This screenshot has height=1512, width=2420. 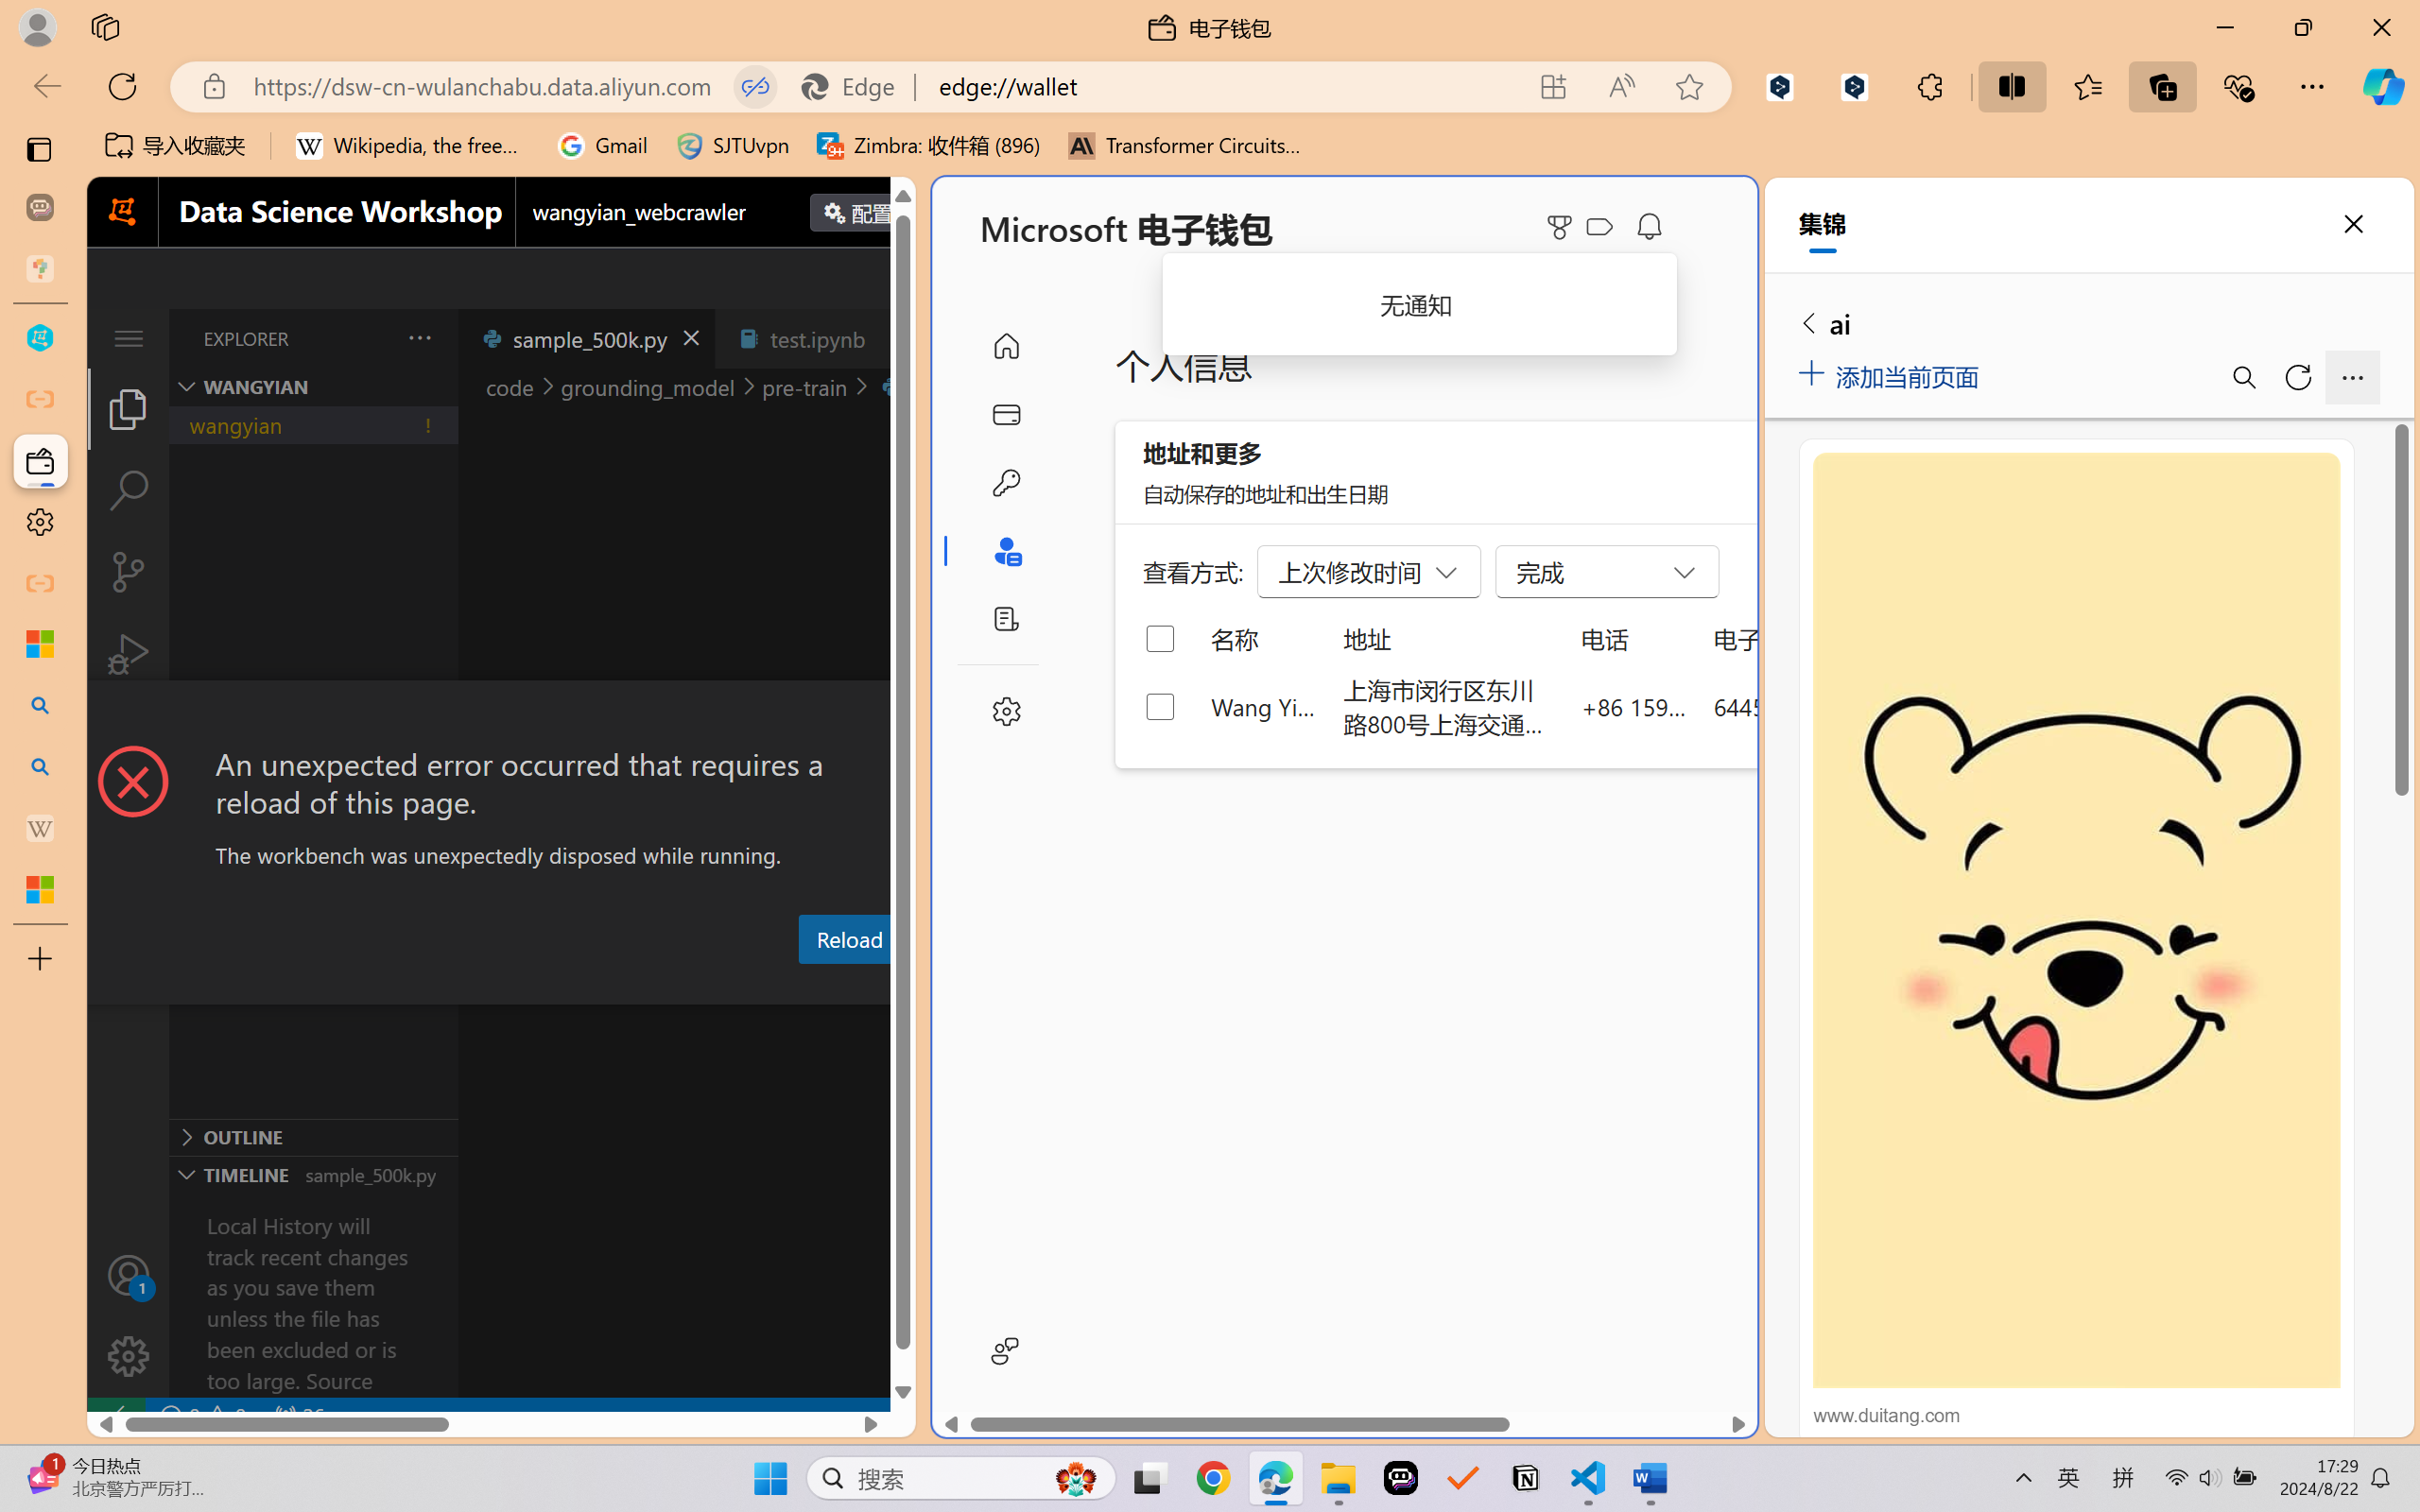 What do you see at coordinates (1185, 146) in the screenshot?
I see `Transformer Circuits Thread` at bounding box center [1185, 146].